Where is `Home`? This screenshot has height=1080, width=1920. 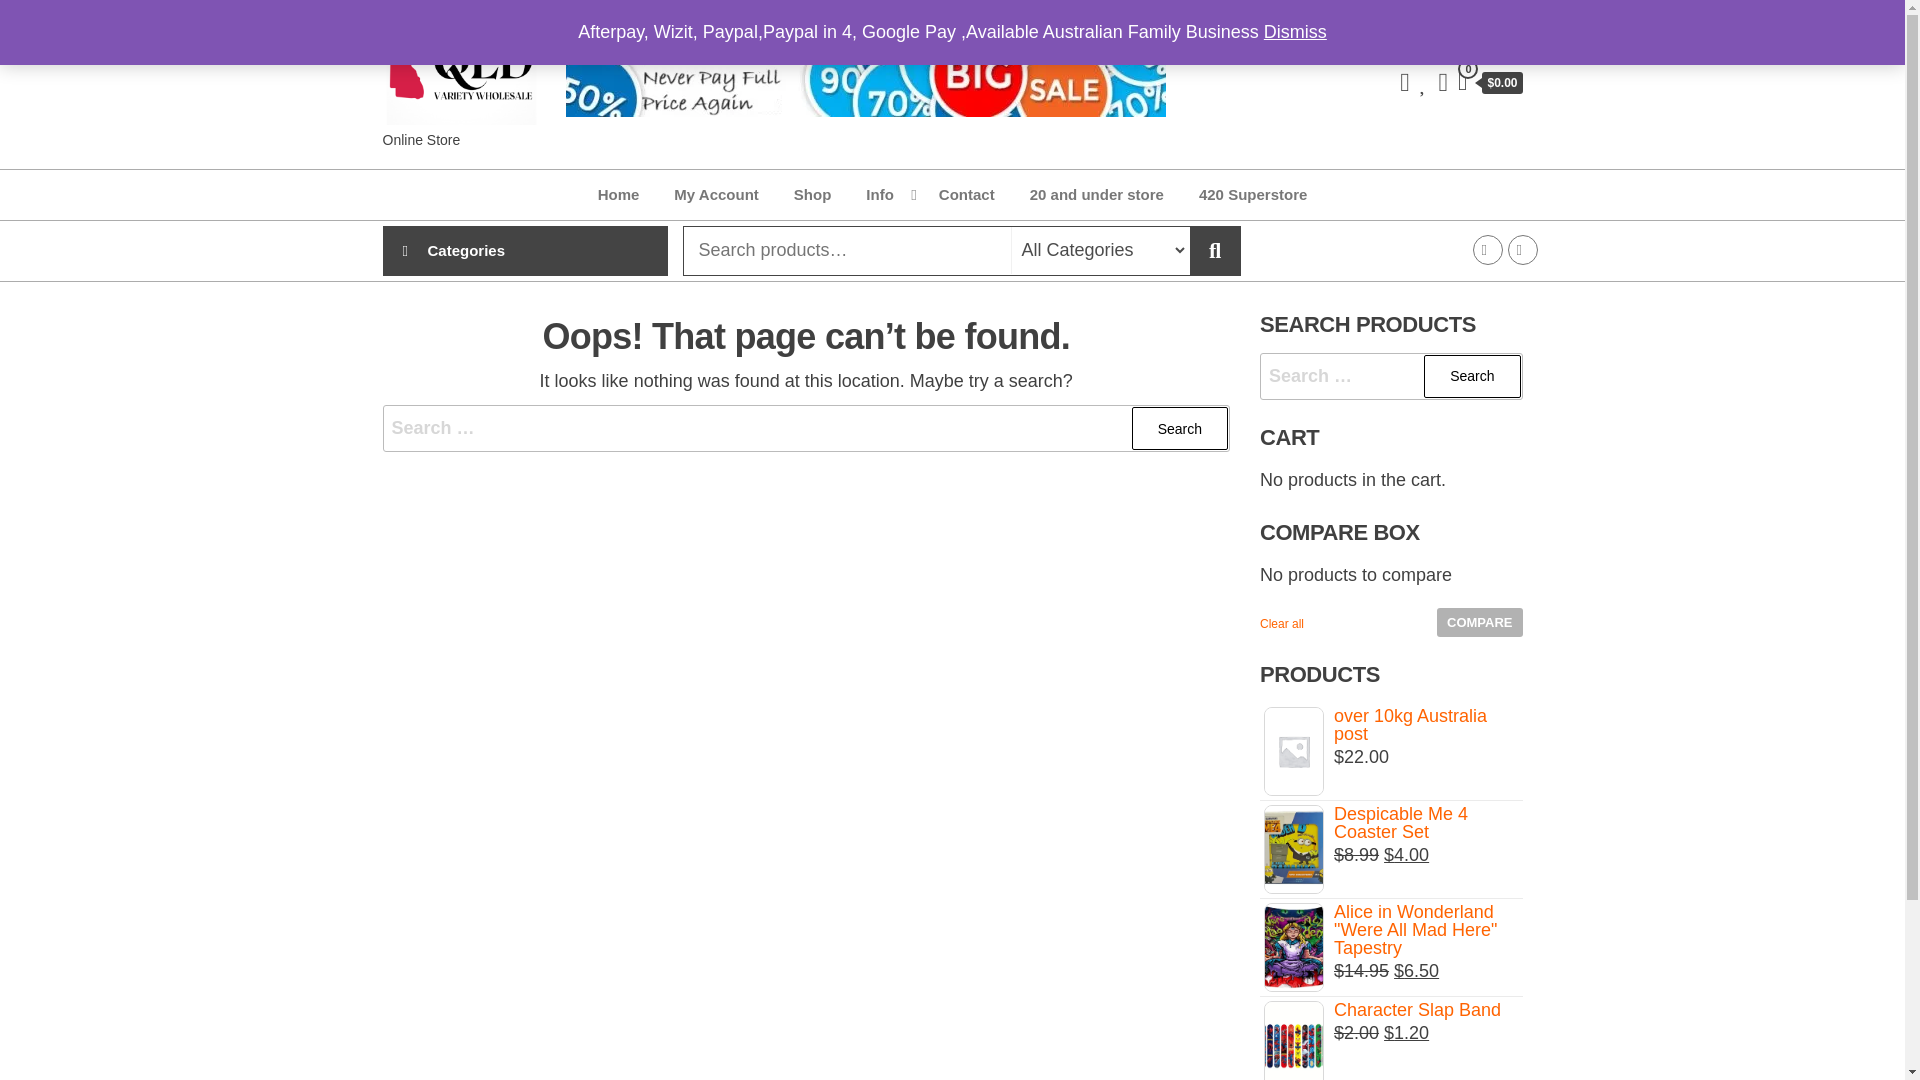
Home is located at coordinates (618, 194).